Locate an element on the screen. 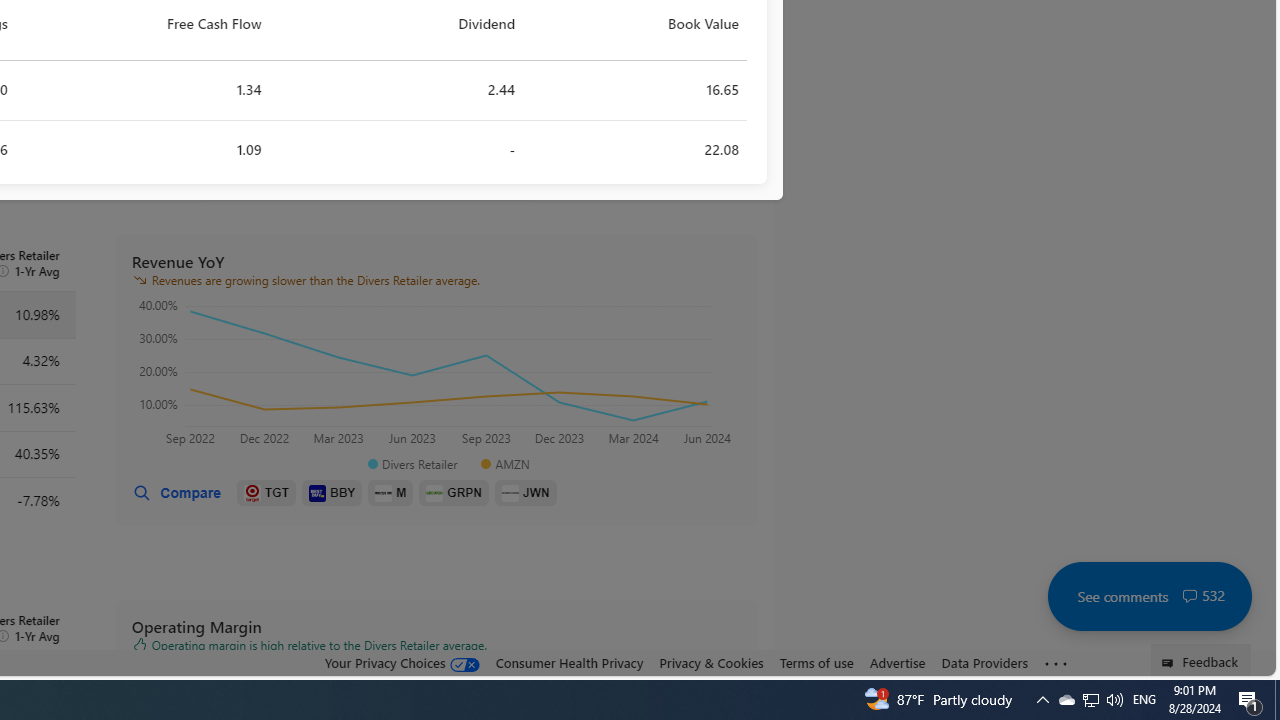 Image resolution: width=1280 pixels, height=720 pixels. JWN is located at coordinates (526, 493).